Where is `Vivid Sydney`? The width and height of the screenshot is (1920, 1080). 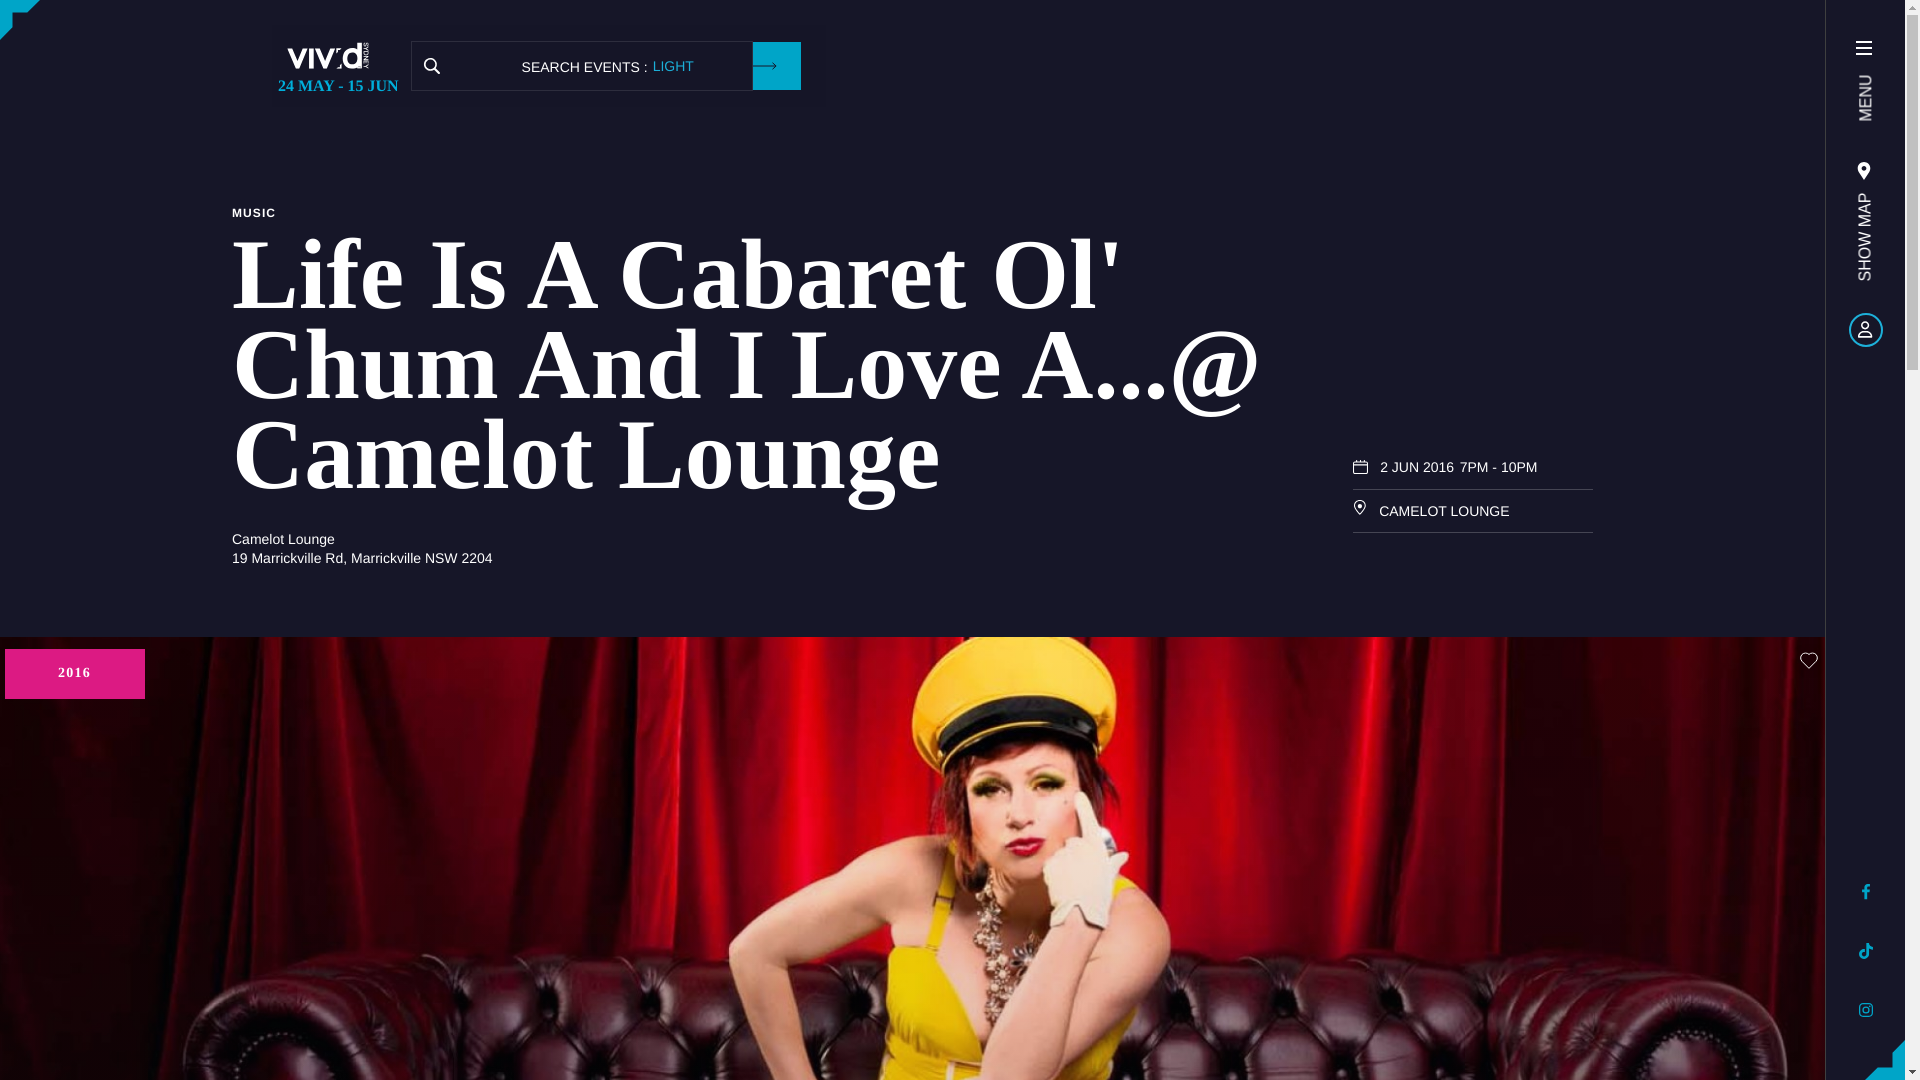 Vivid Sydney is located at coordinates (338, 56).